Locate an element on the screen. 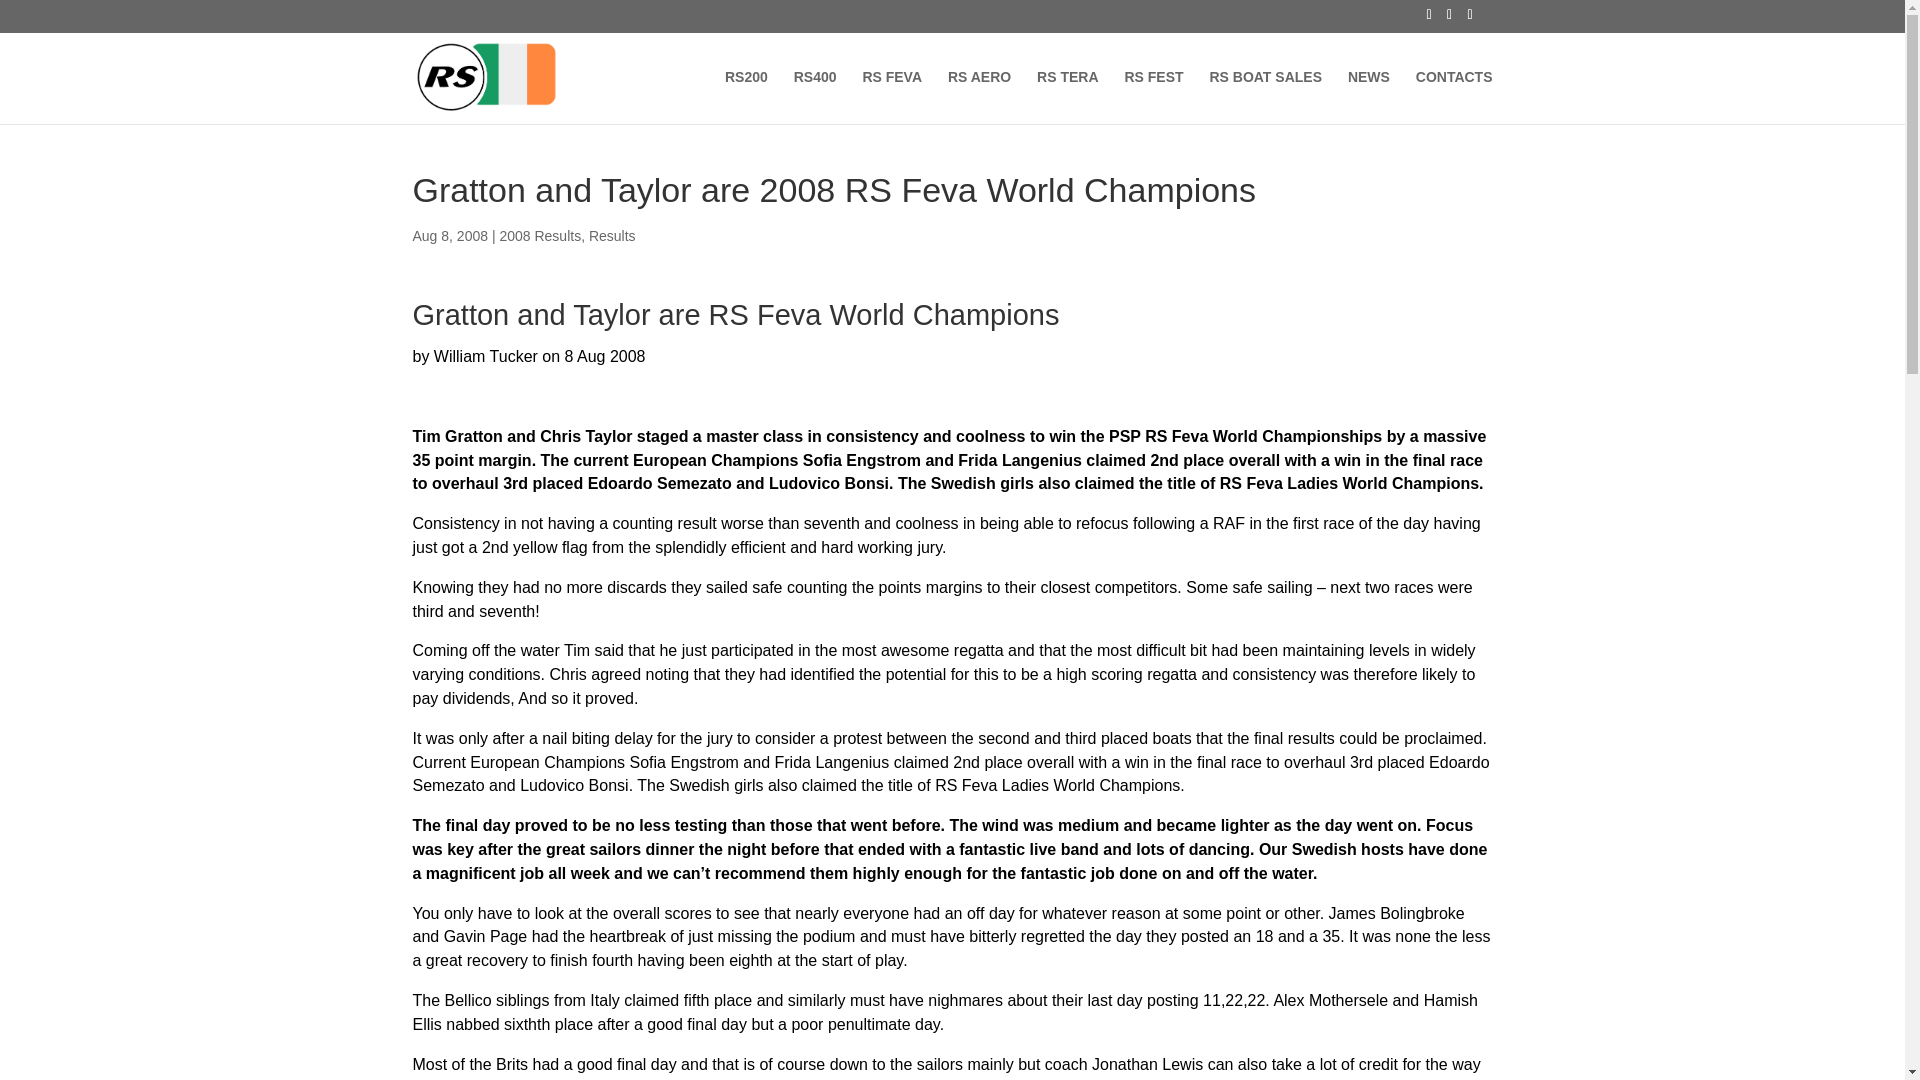 The image size is (1920, 1080). Results is located at coordinates (612, 236).